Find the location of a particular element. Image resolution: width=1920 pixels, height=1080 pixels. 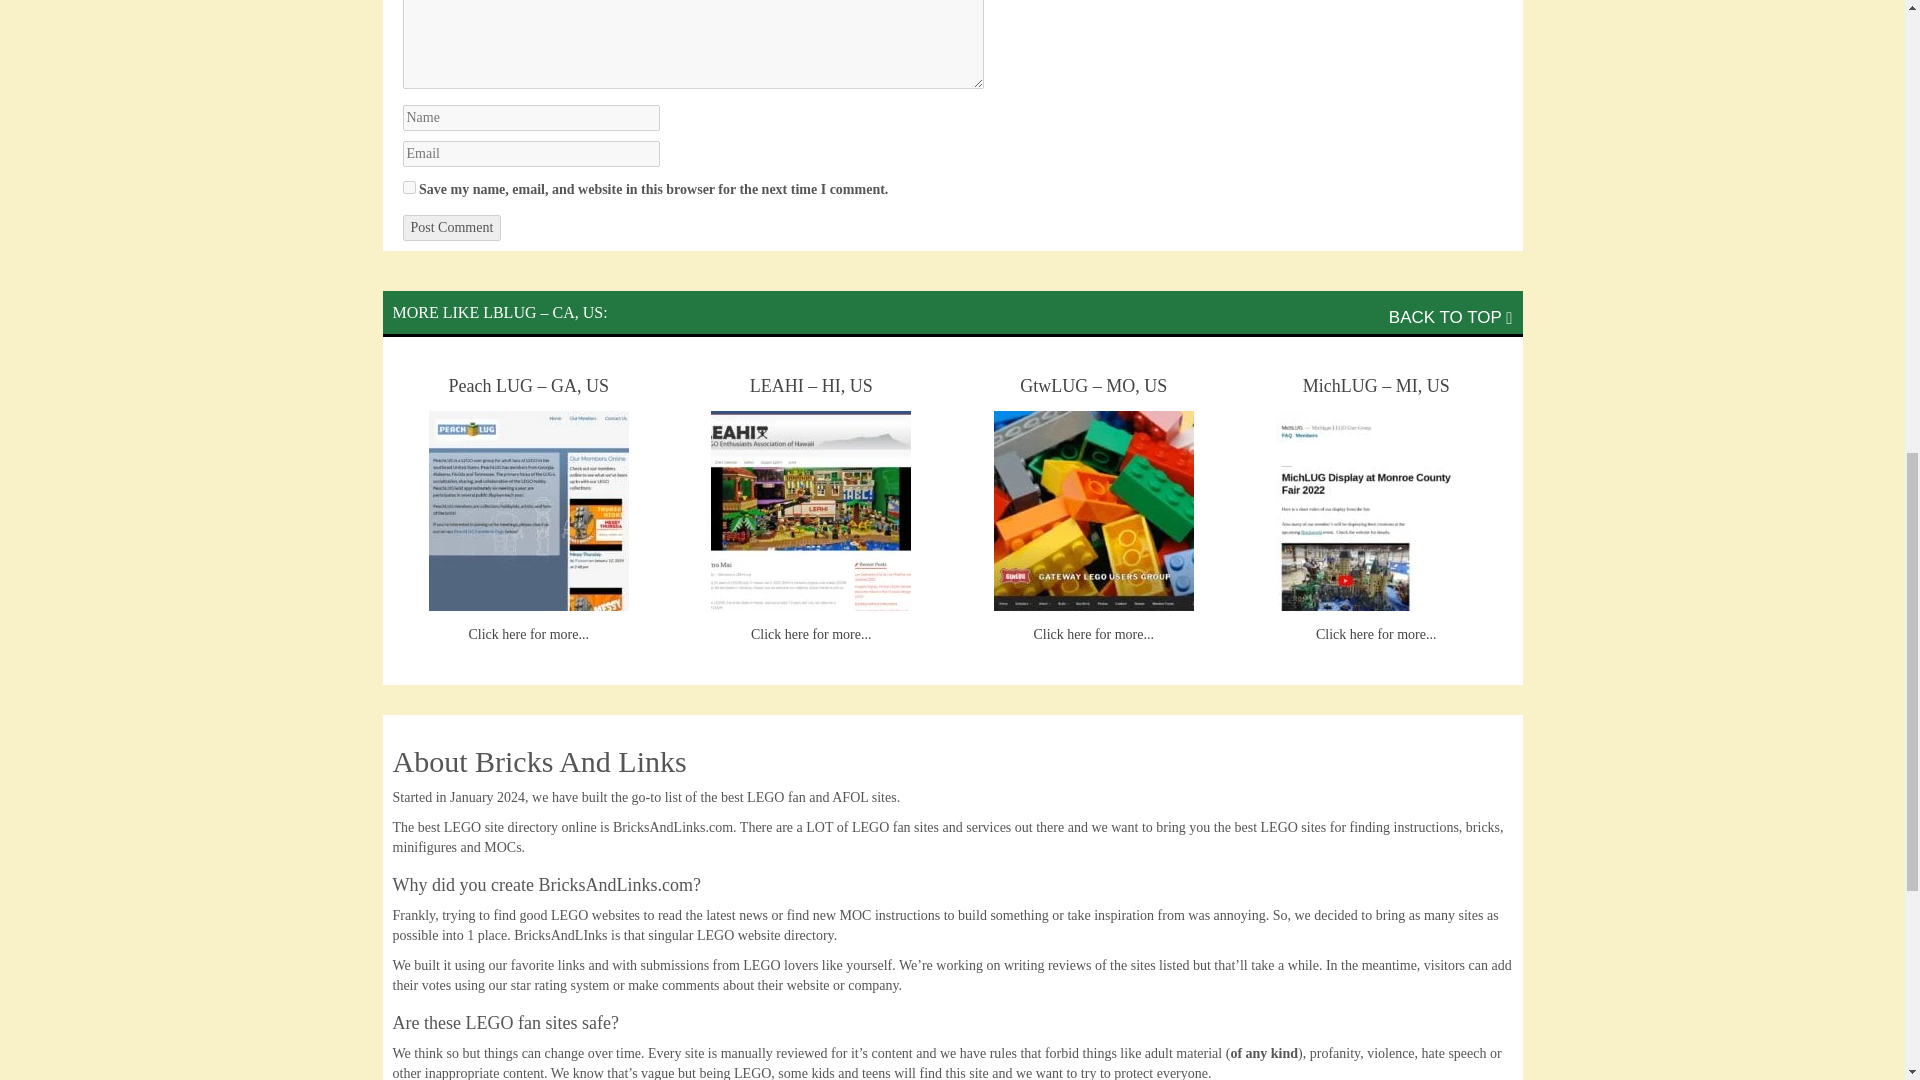

yes is located at coordinates (408, 188).